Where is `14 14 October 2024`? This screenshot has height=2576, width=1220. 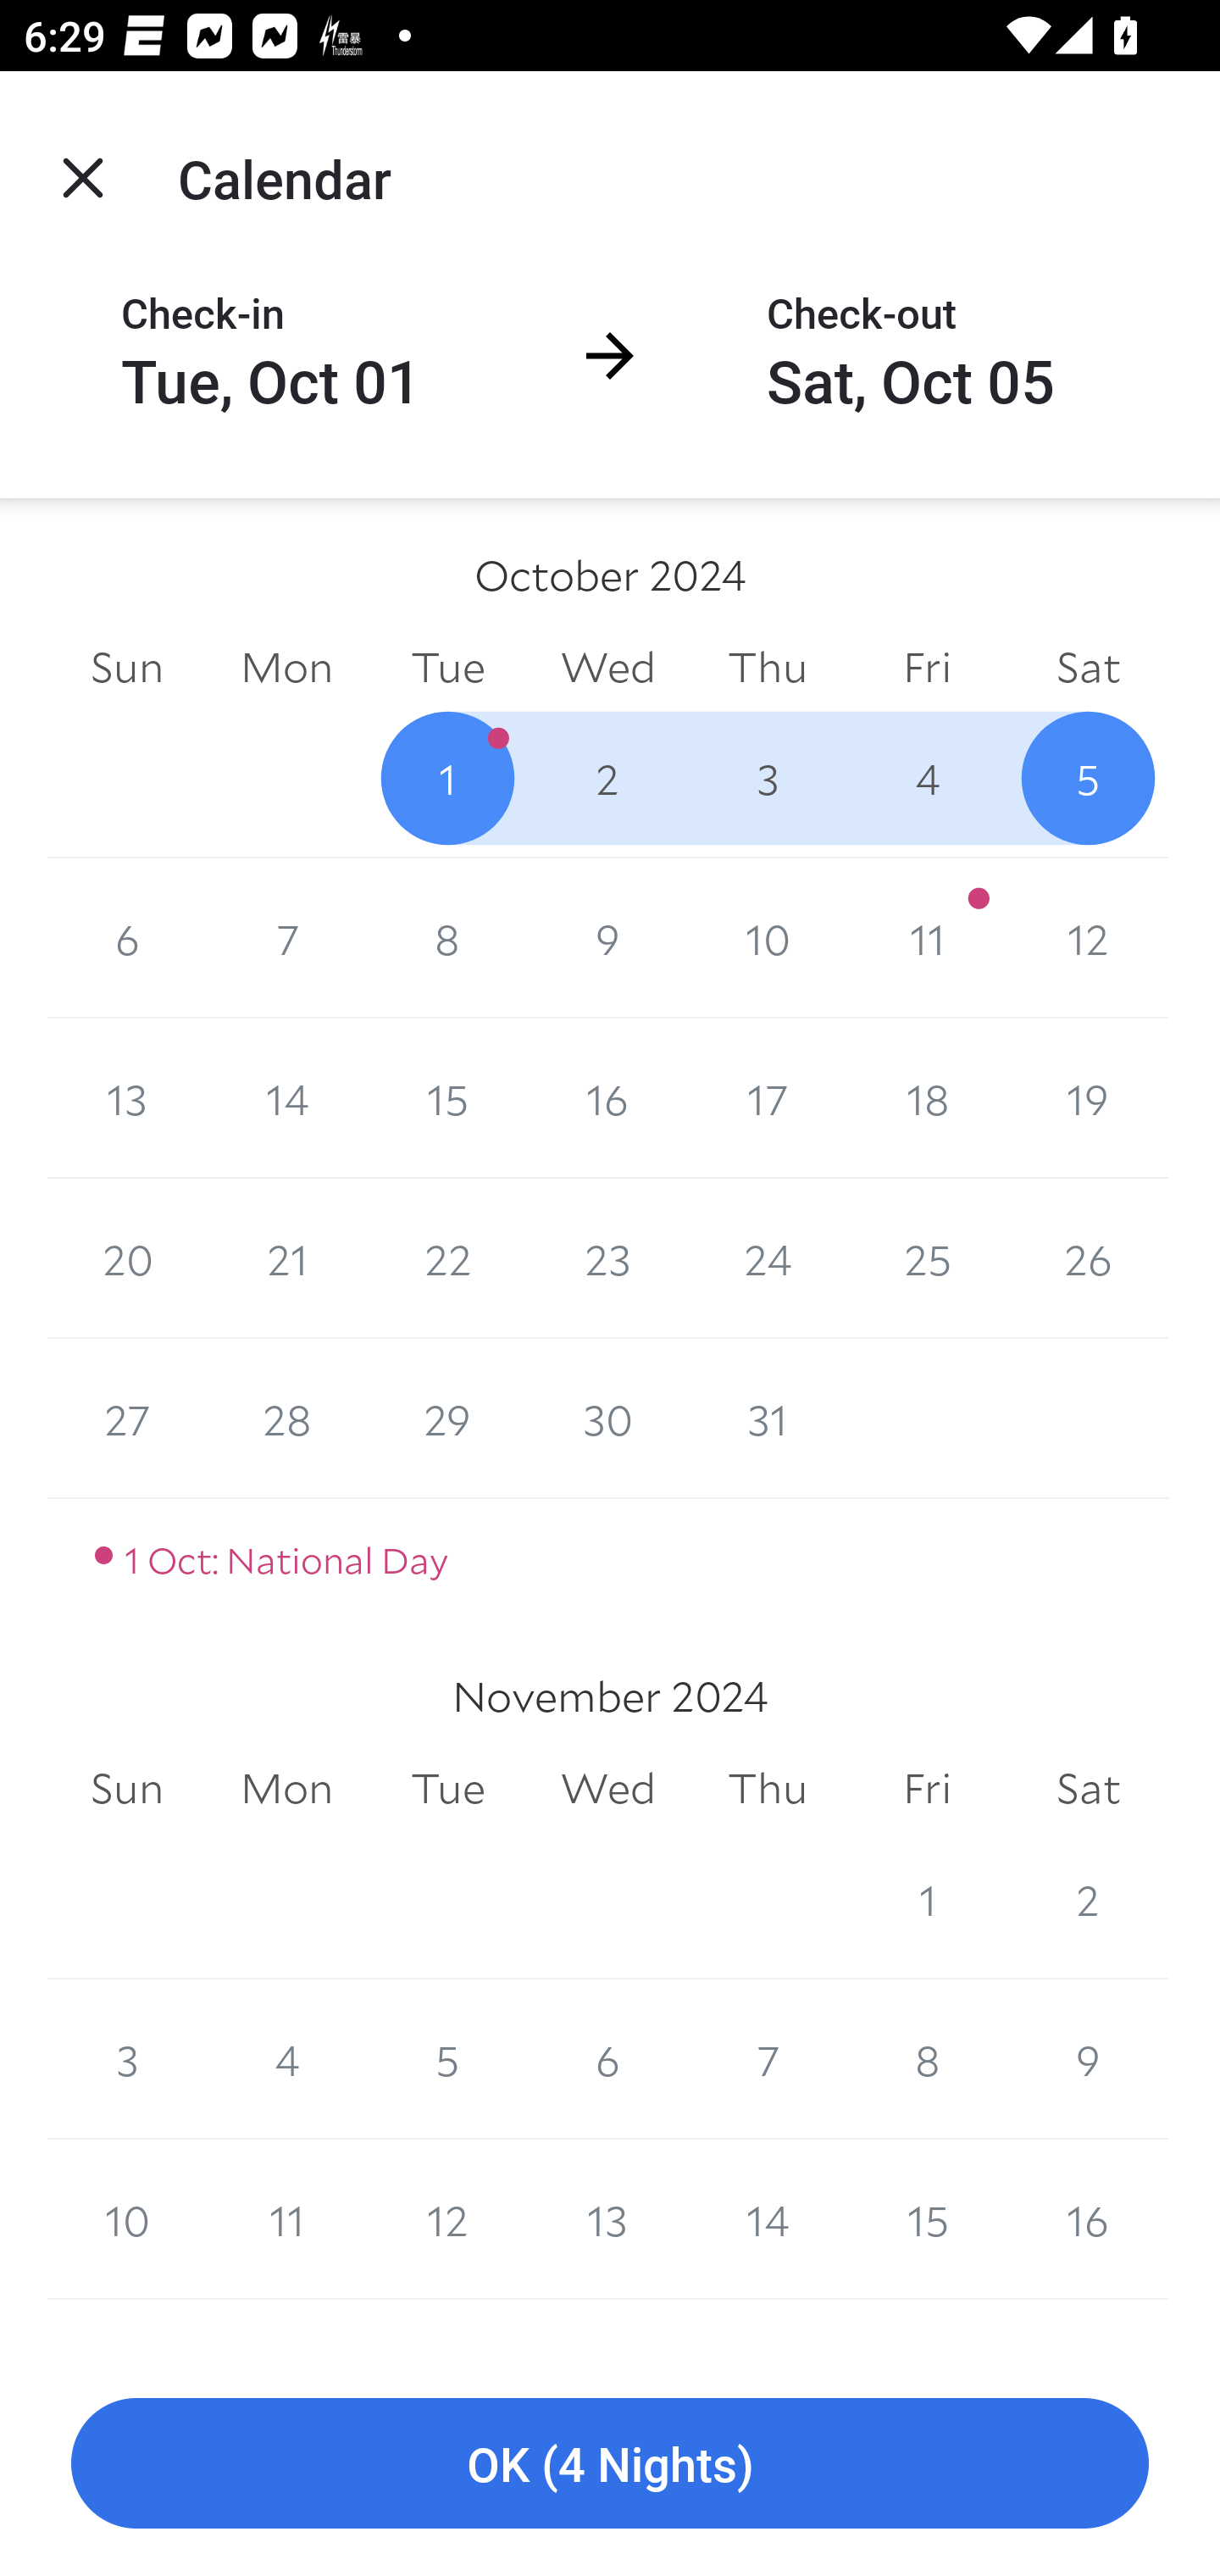
14 14 October 2024 is located at coordinates (286, 1098).